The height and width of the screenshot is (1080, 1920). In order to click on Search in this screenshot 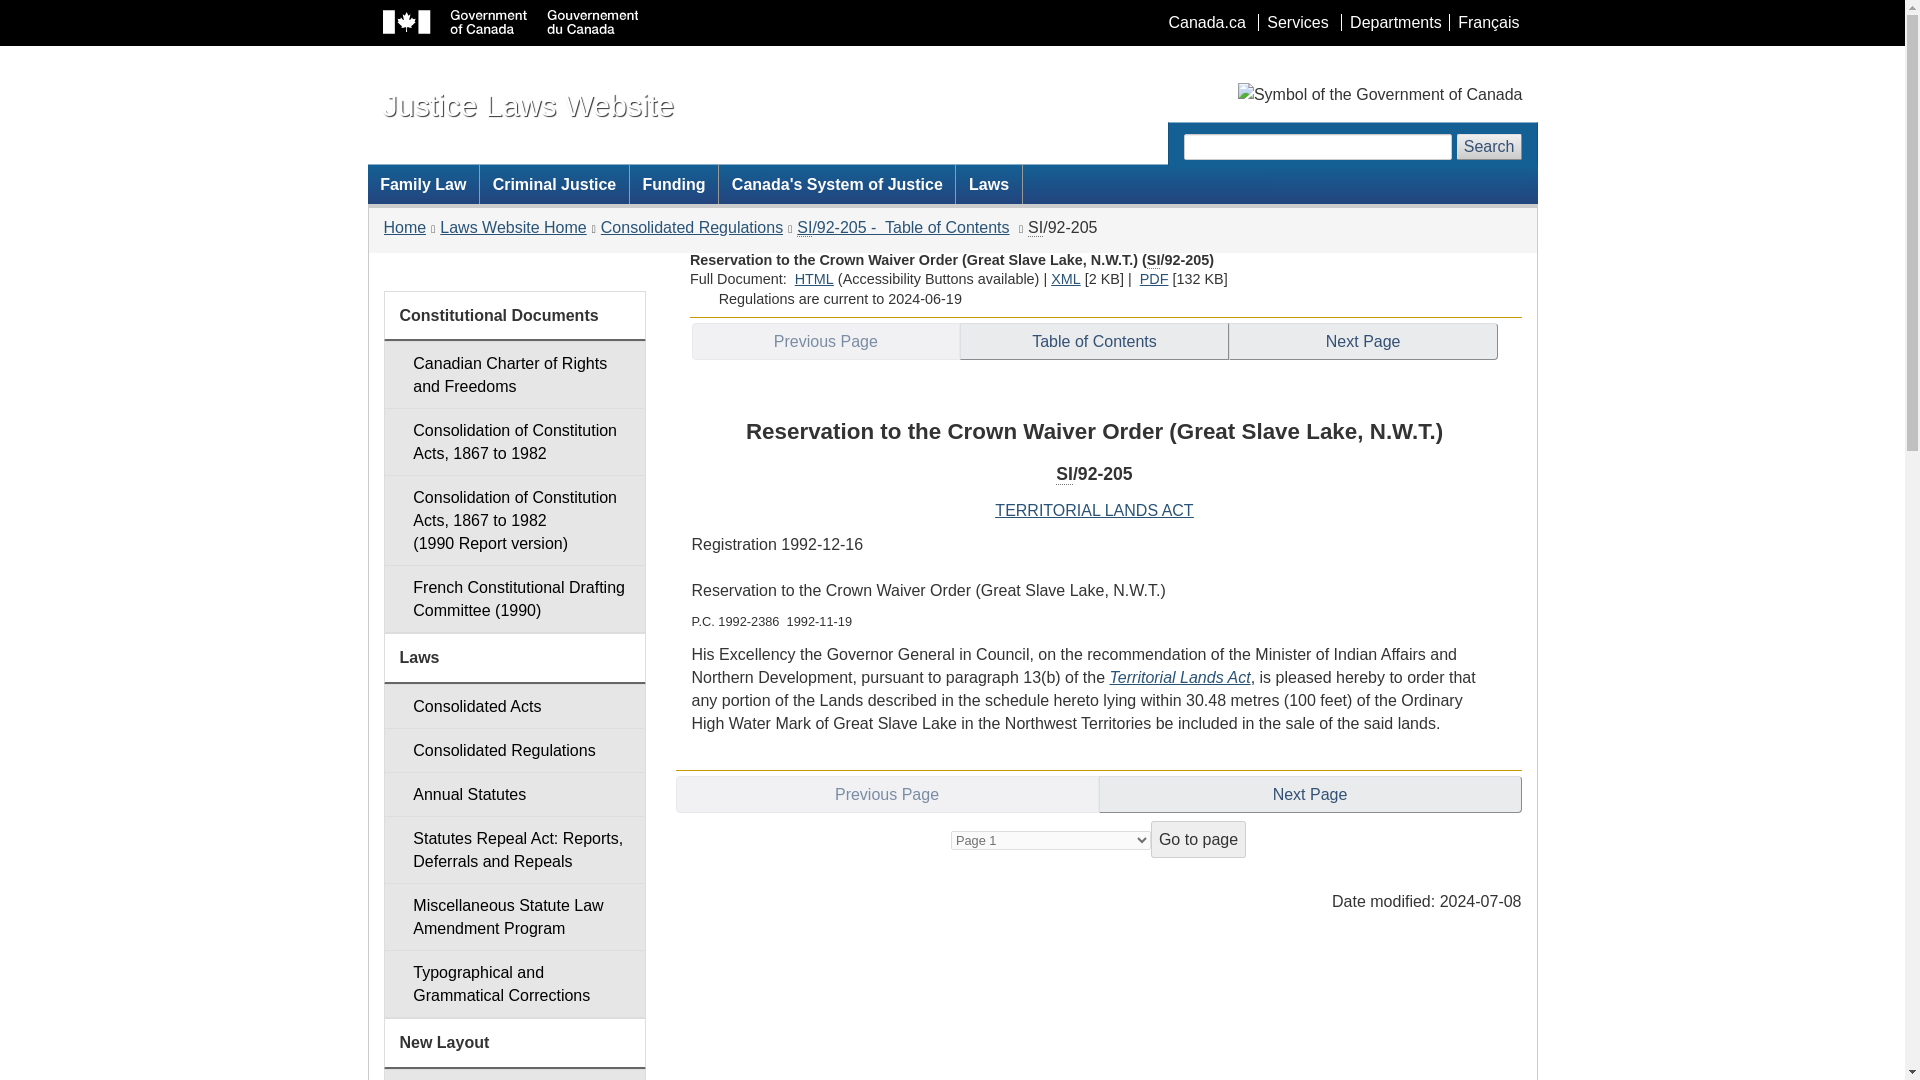, I will do `click(1490, 146)`.